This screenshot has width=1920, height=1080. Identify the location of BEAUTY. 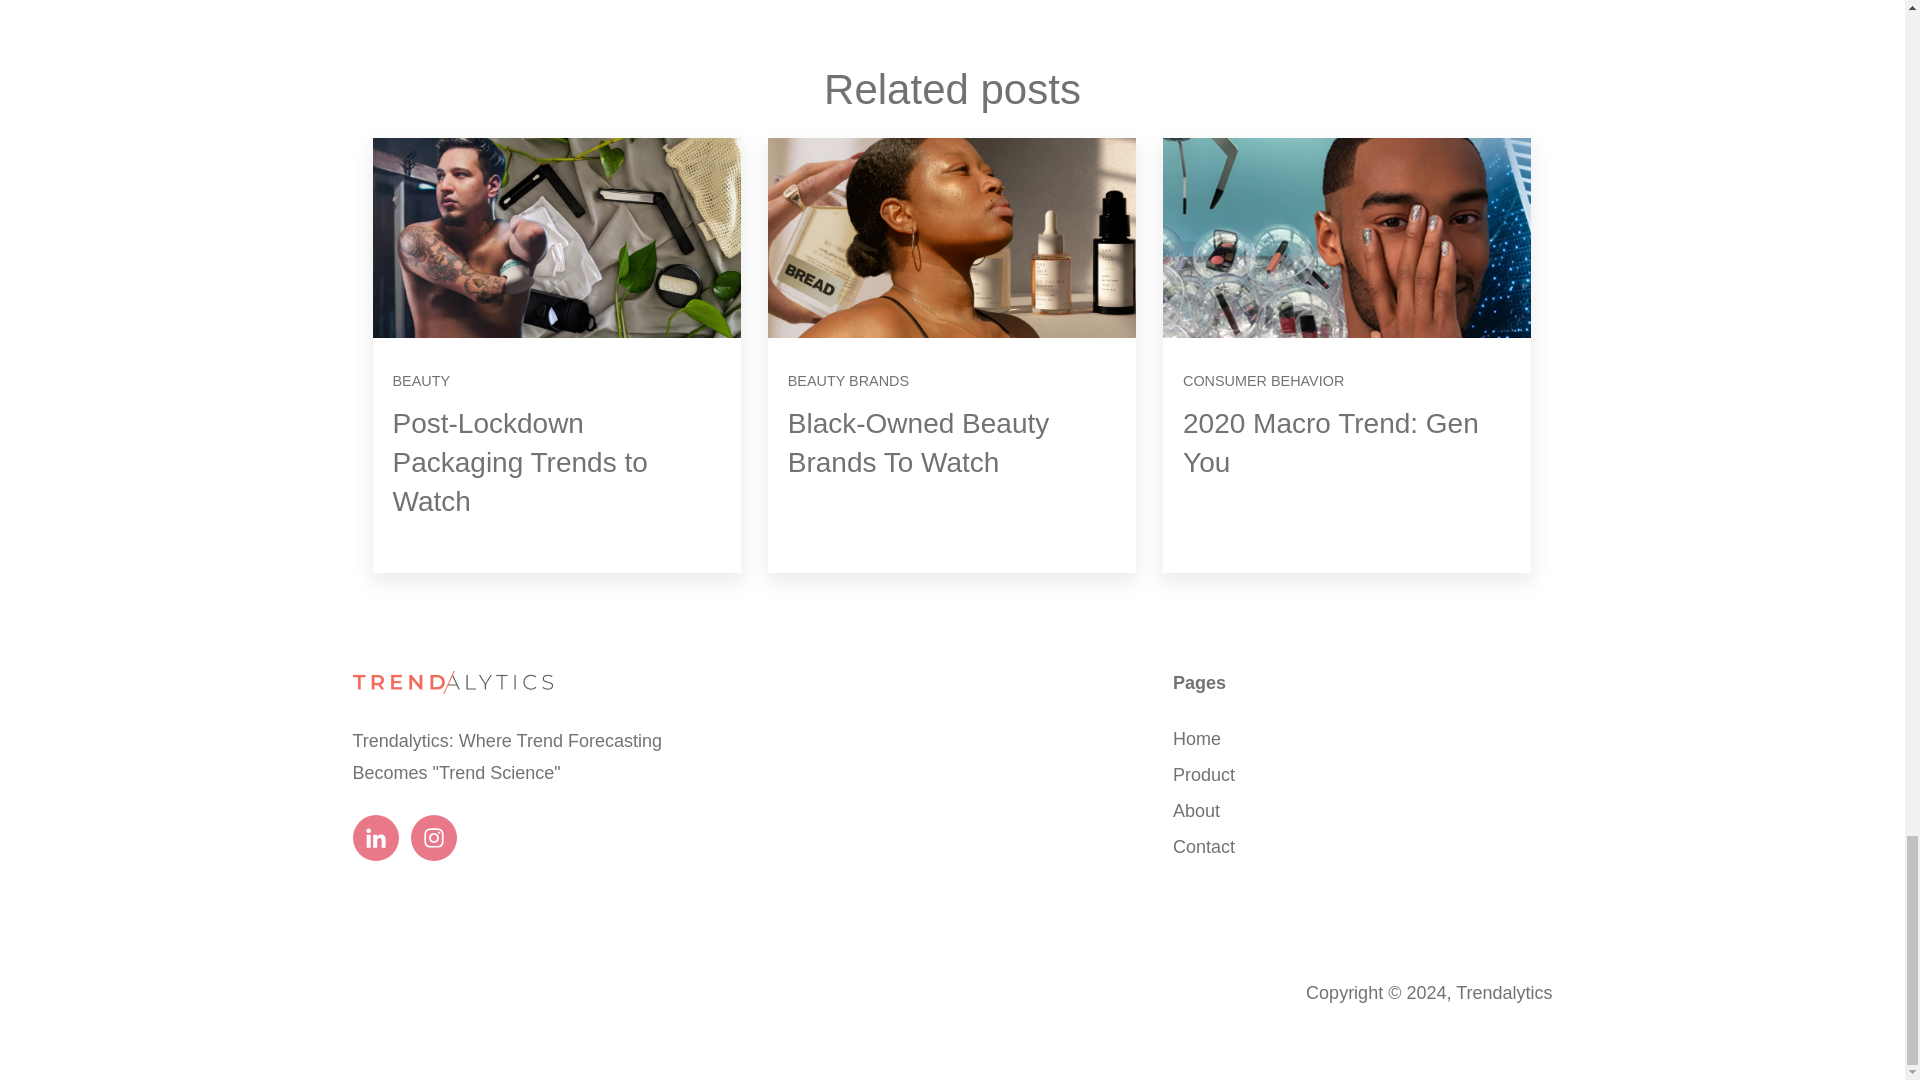
(420, 380).